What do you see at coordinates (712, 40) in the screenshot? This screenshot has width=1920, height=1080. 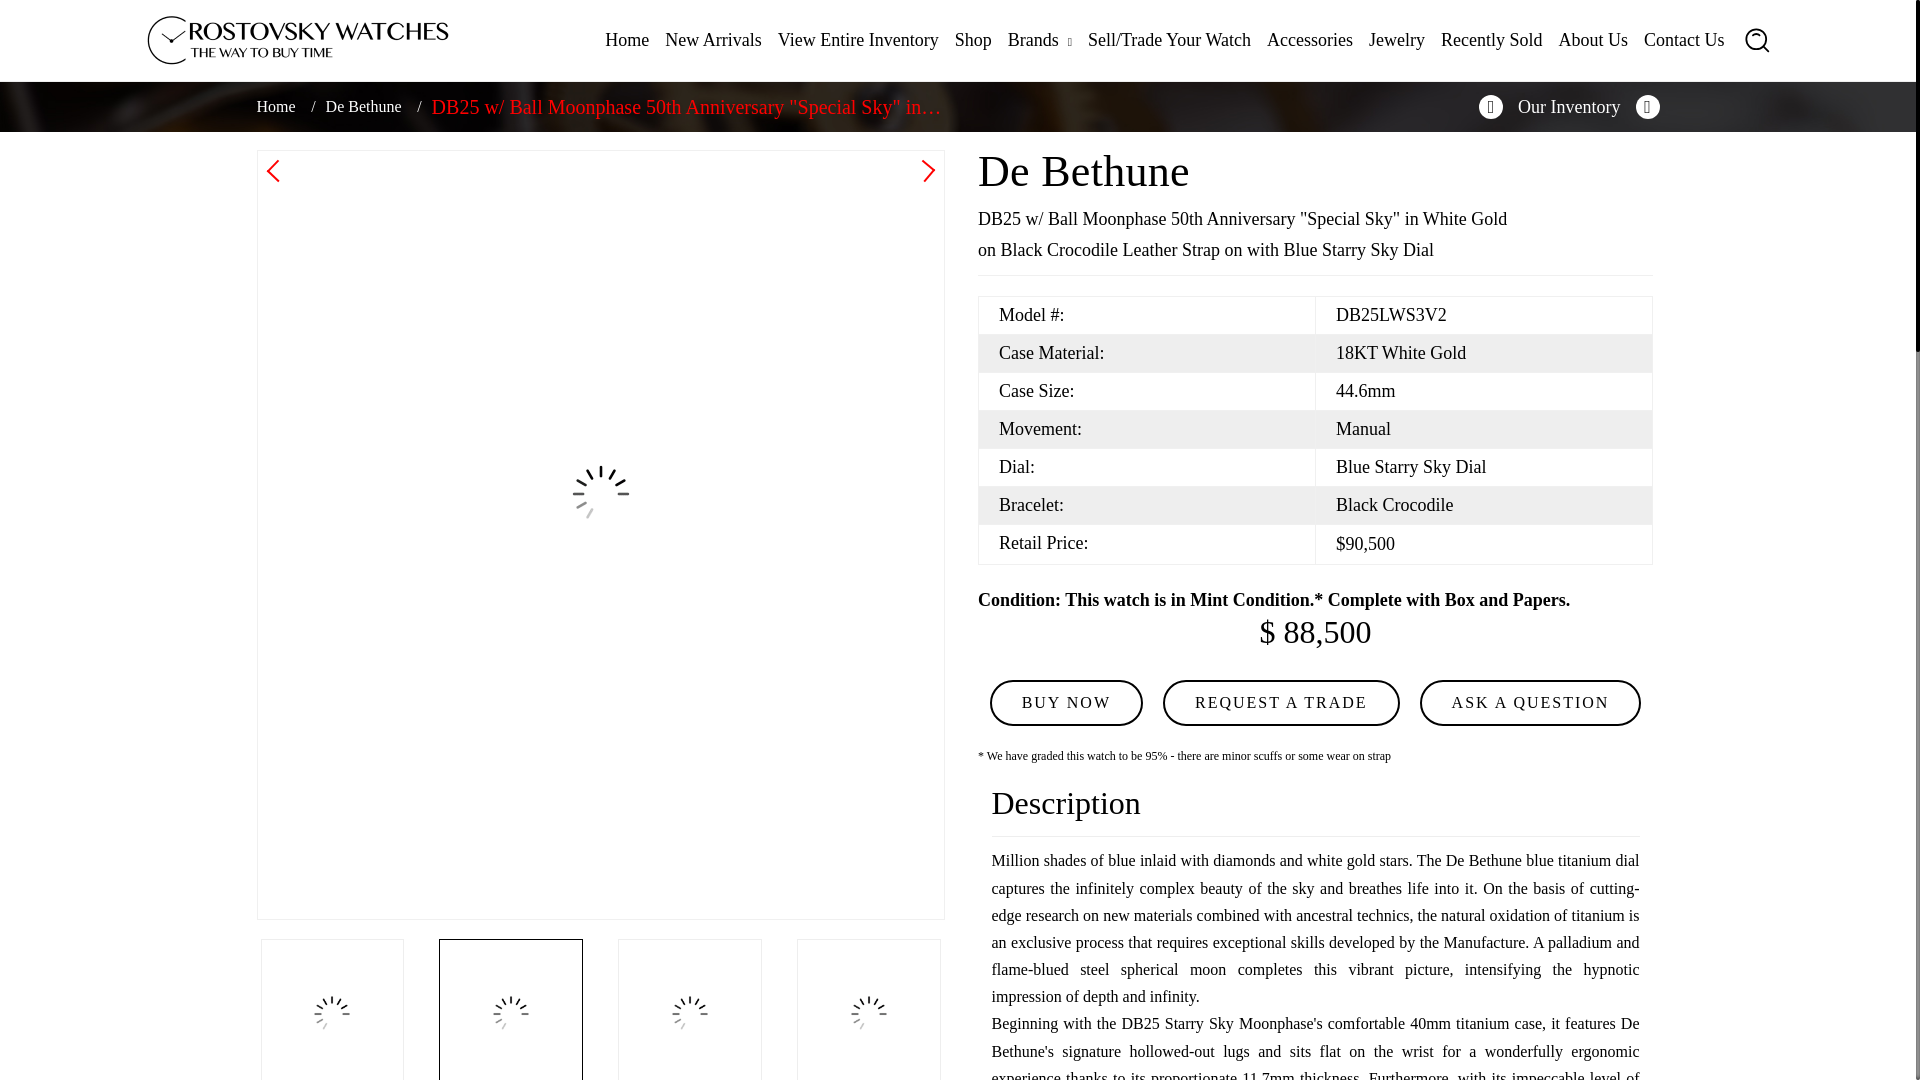 I see `New Arrivals` at bounding box center [712, 40].